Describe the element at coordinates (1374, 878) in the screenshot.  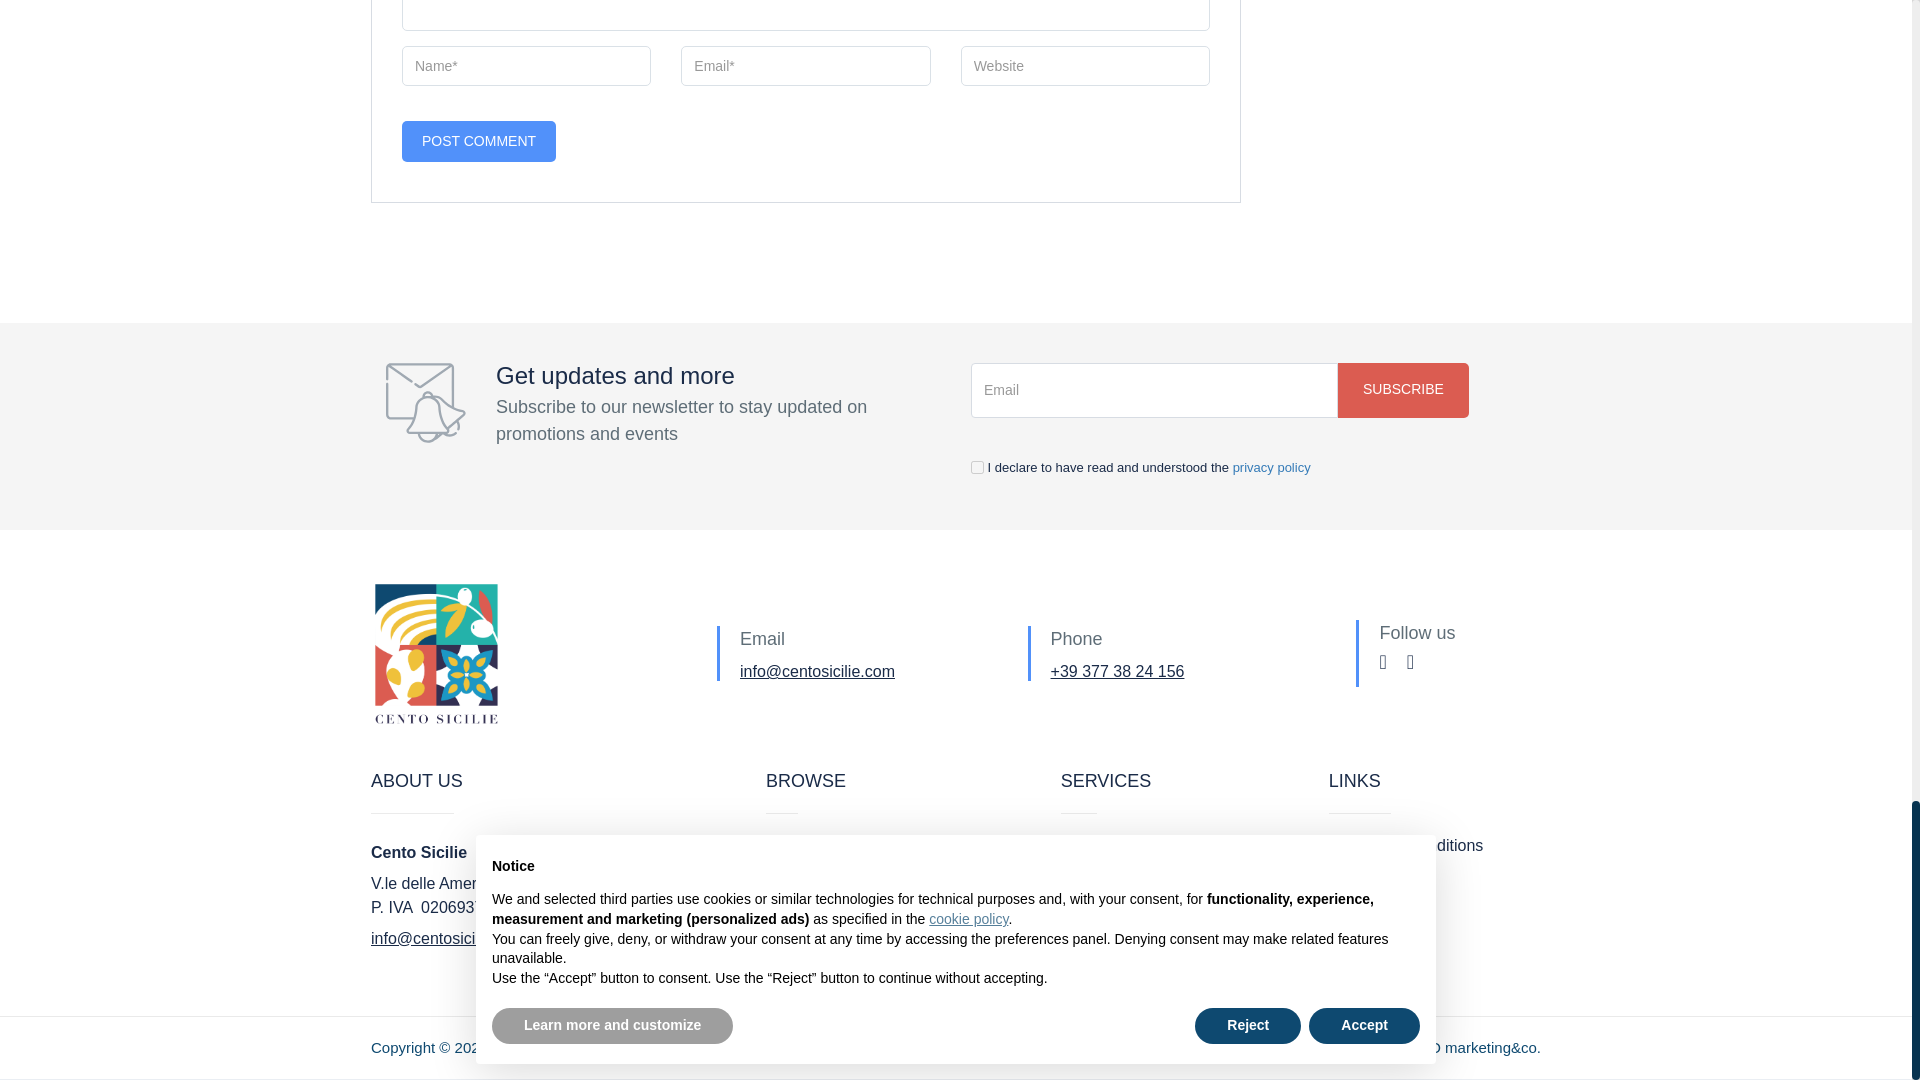
I see `Privacy Policy ` at that location.